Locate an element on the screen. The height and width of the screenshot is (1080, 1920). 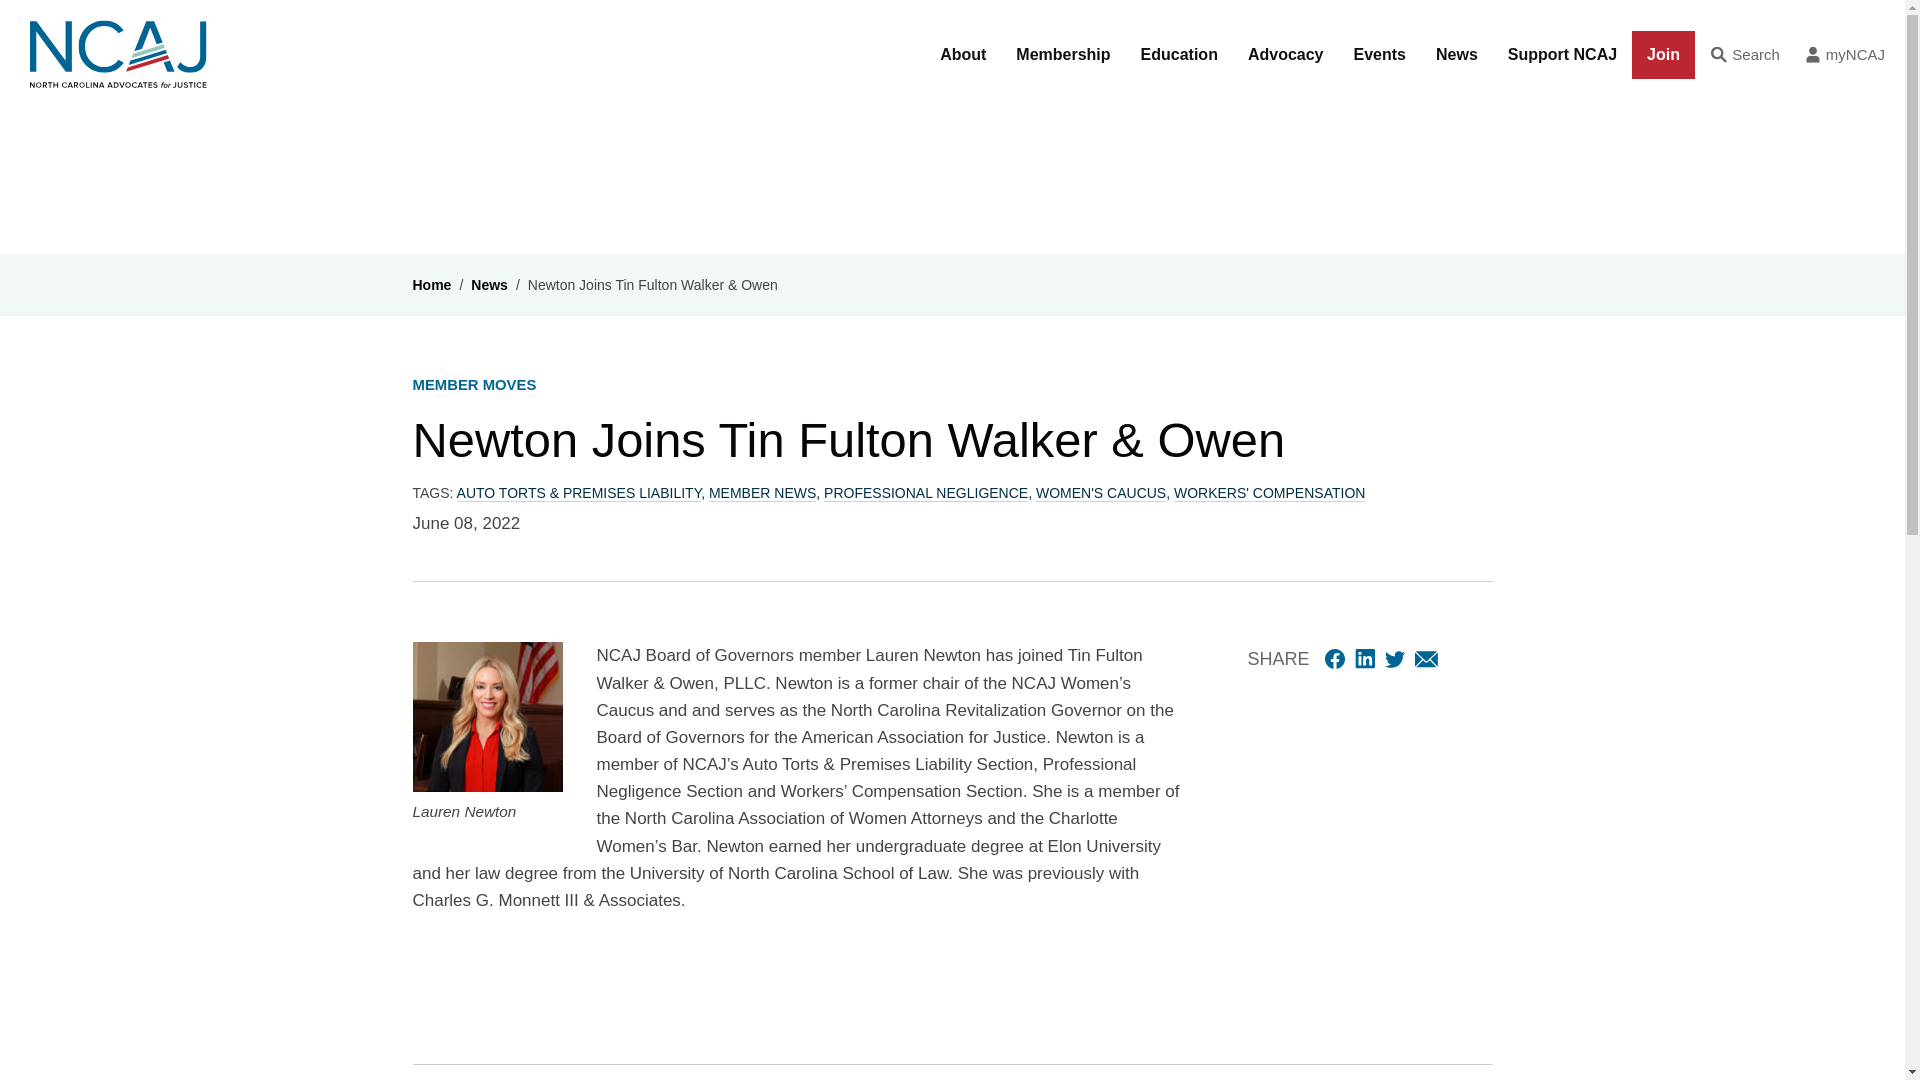
Membership is located at coordinates (1062, 55).